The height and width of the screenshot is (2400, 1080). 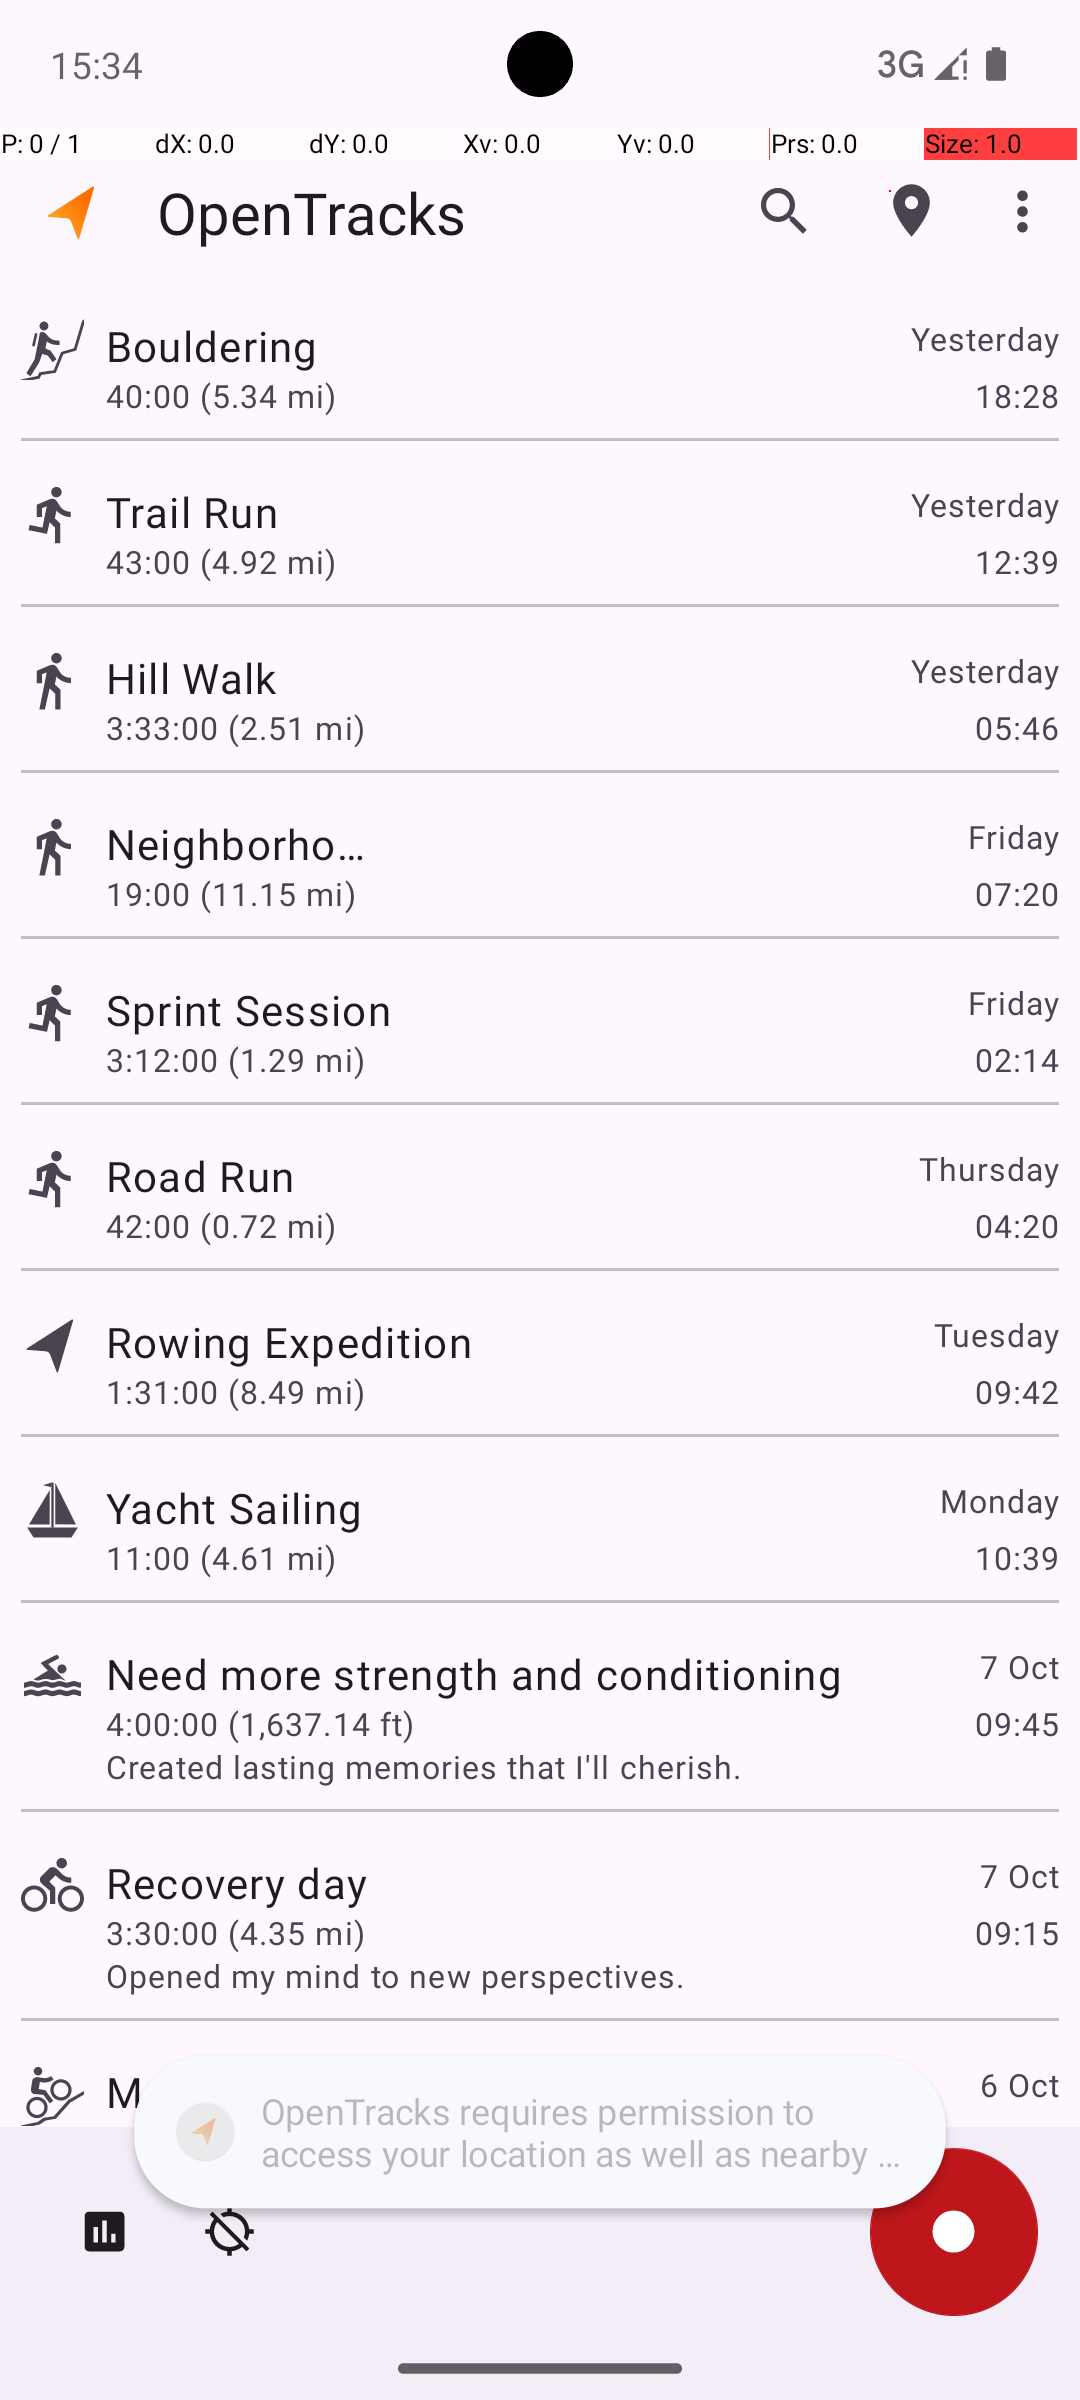 What do you see at coordinates (1016, 1558) in the screenshot?
I see `10:39` at bounding box center [1016, 1558].